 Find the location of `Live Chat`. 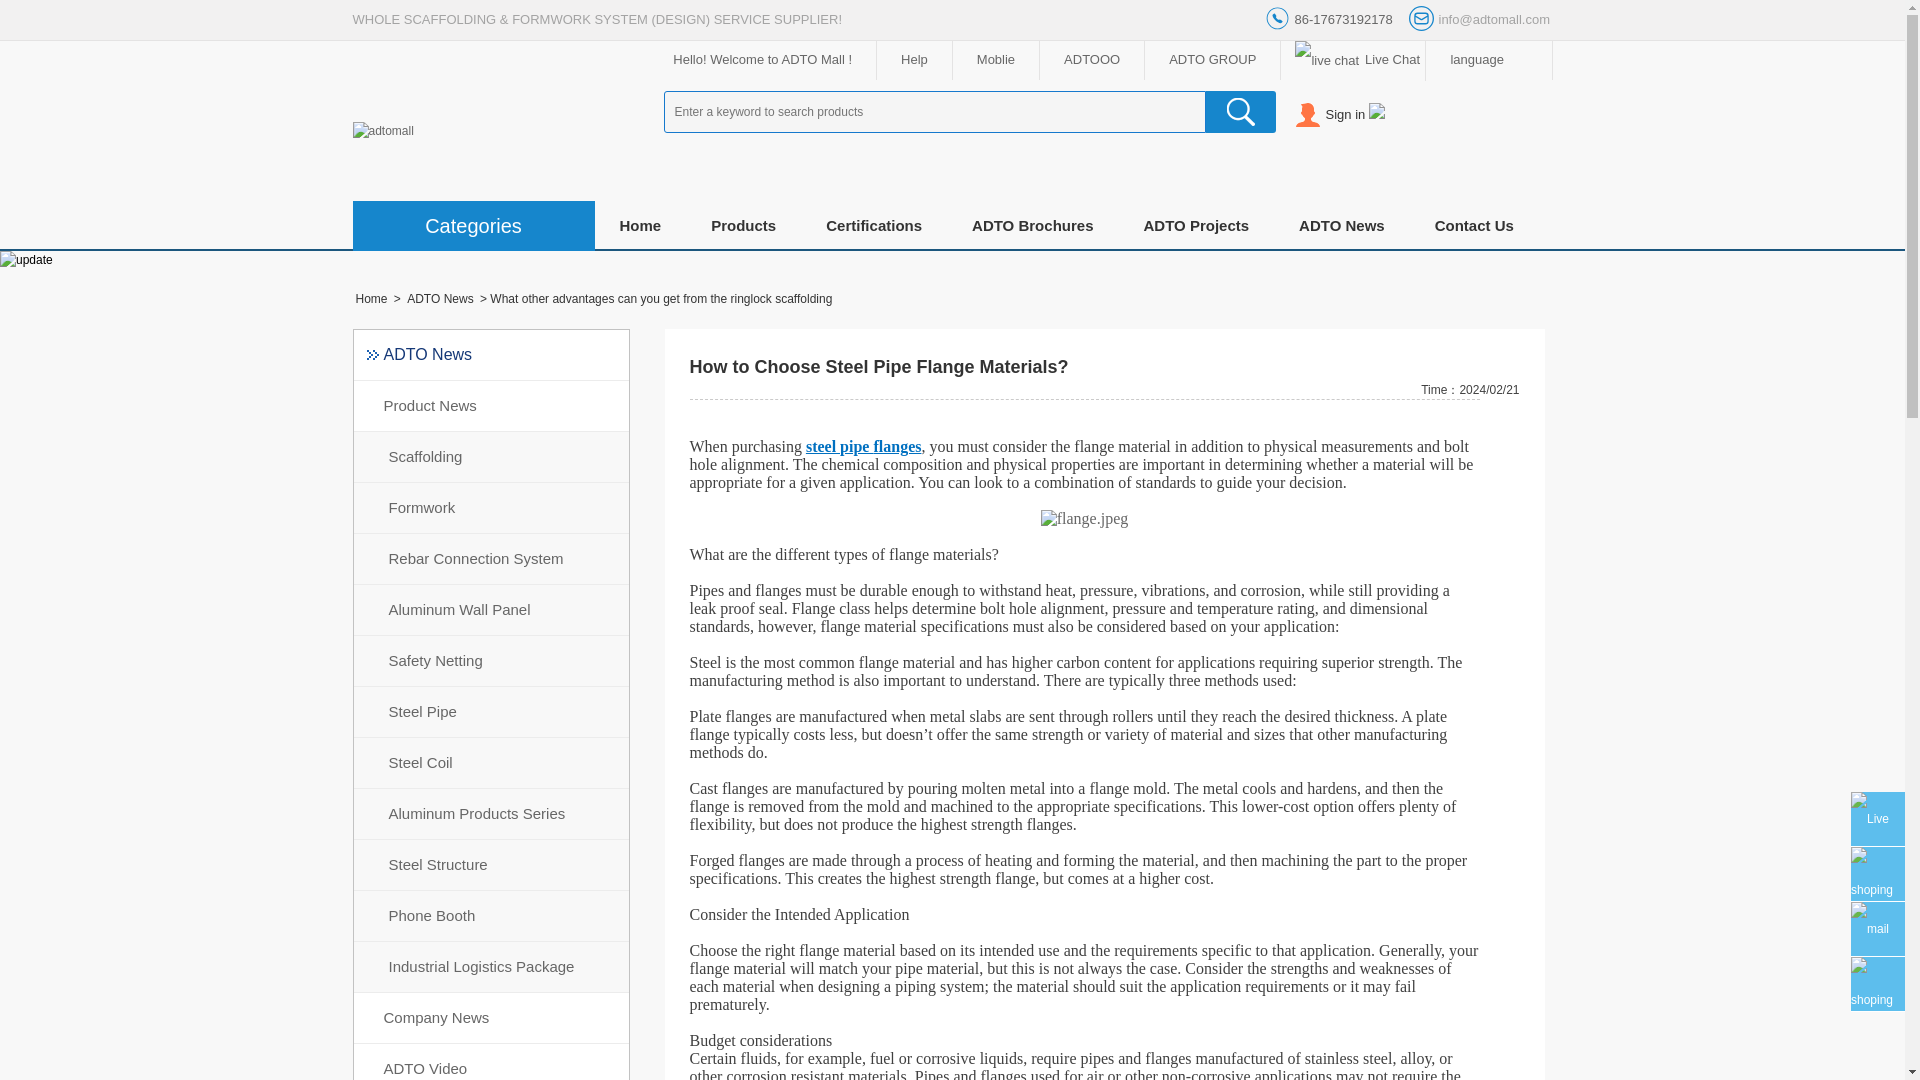

Live Chat is located at coordinates (1352, 60).